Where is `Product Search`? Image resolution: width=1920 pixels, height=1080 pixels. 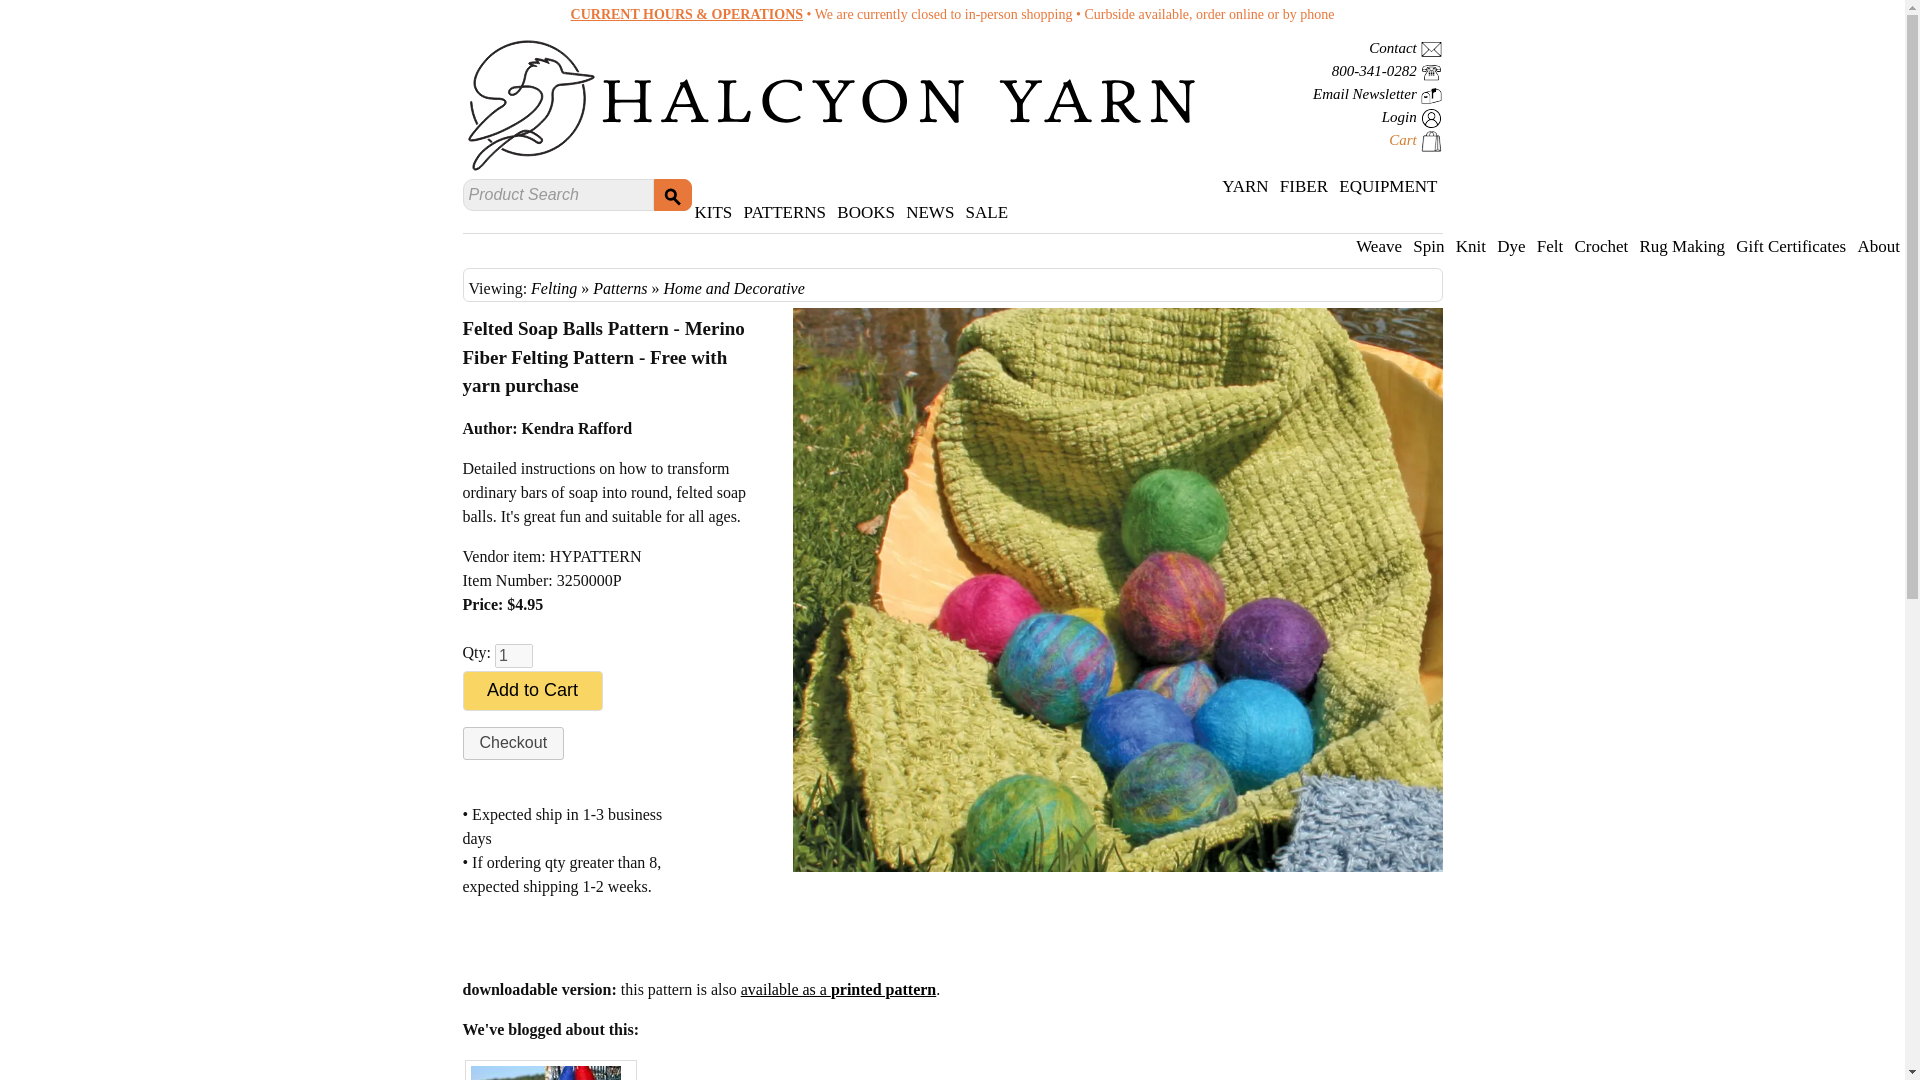
Product Search is located at coordinates (557, 194).